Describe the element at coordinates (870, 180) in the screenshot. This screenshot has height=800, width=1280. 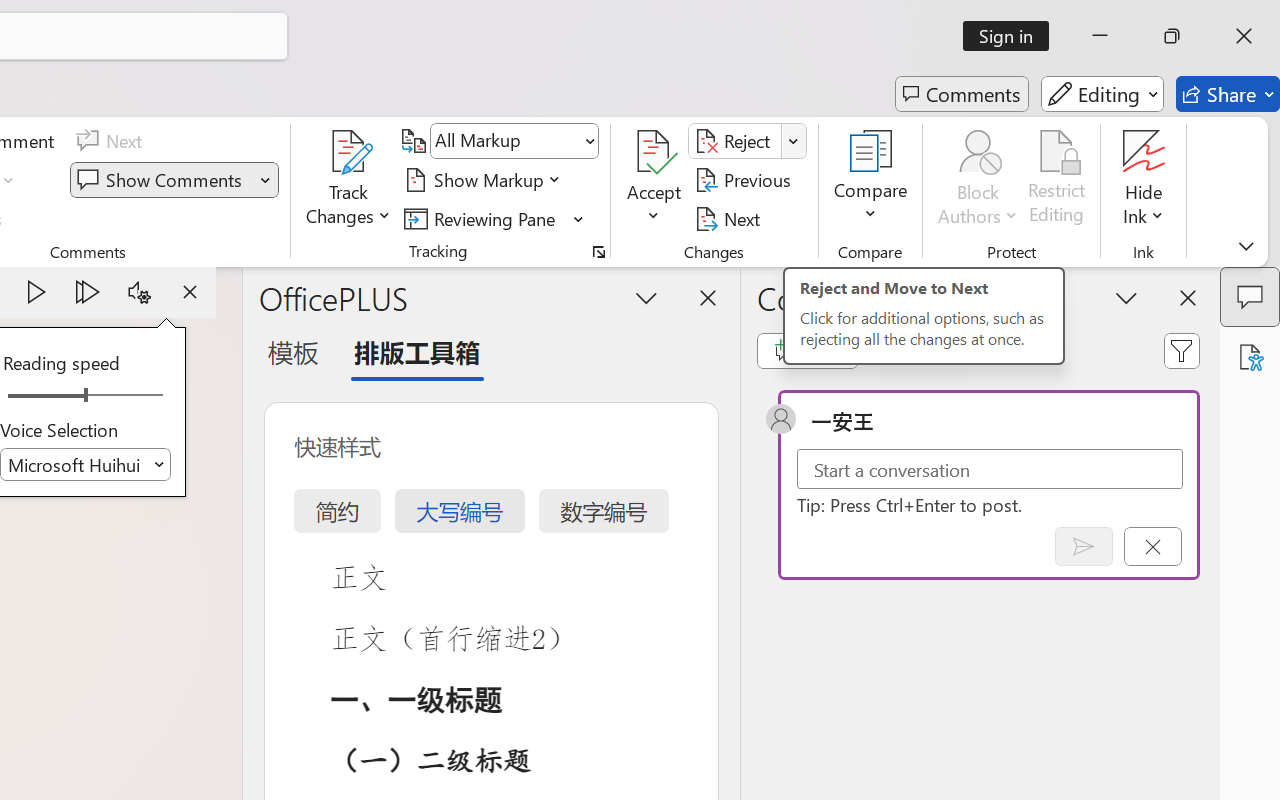
I see `Compare` at that location.